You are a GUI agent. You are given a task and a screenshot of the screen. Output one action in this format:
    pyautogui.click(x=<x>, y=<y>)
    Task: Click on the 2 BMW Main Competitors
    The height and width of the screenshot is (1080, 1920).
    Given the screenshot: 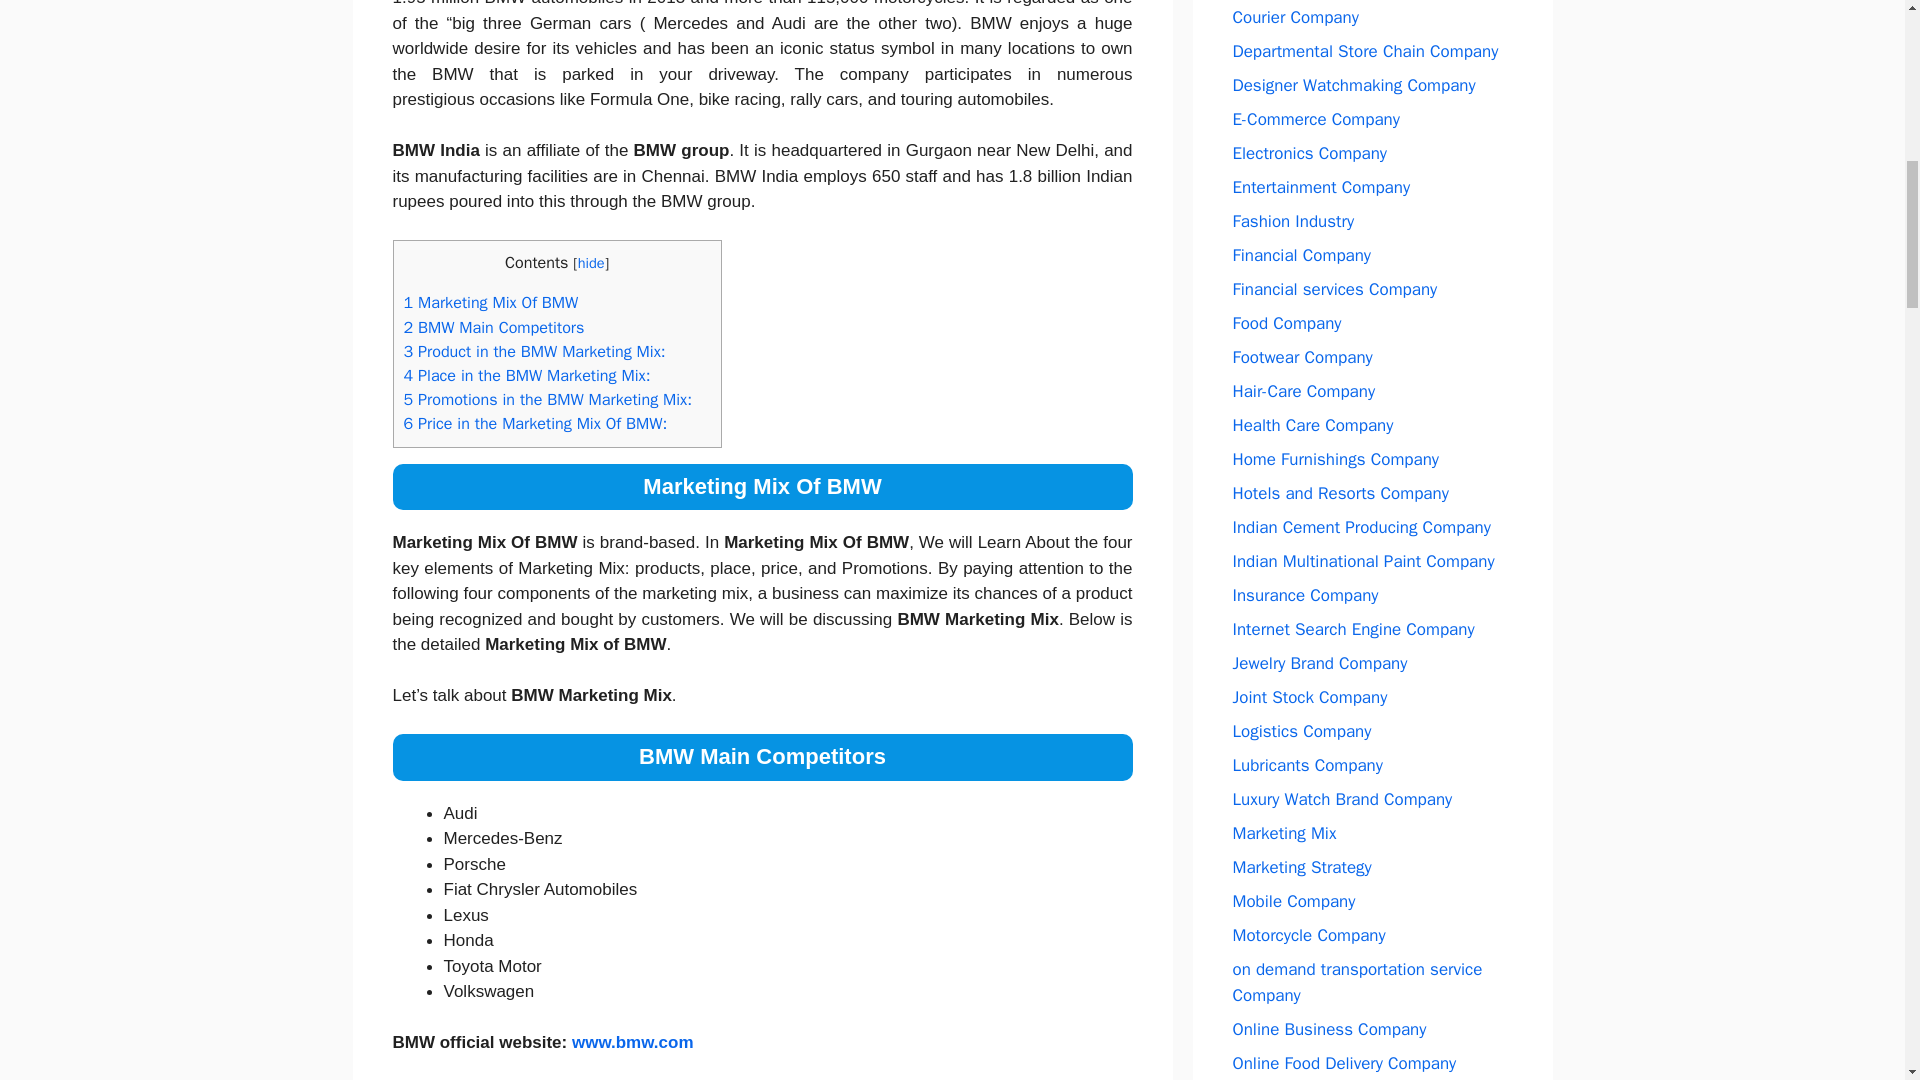 What is the action you would take?
    pyautogui.click(x=494, y=326)
    